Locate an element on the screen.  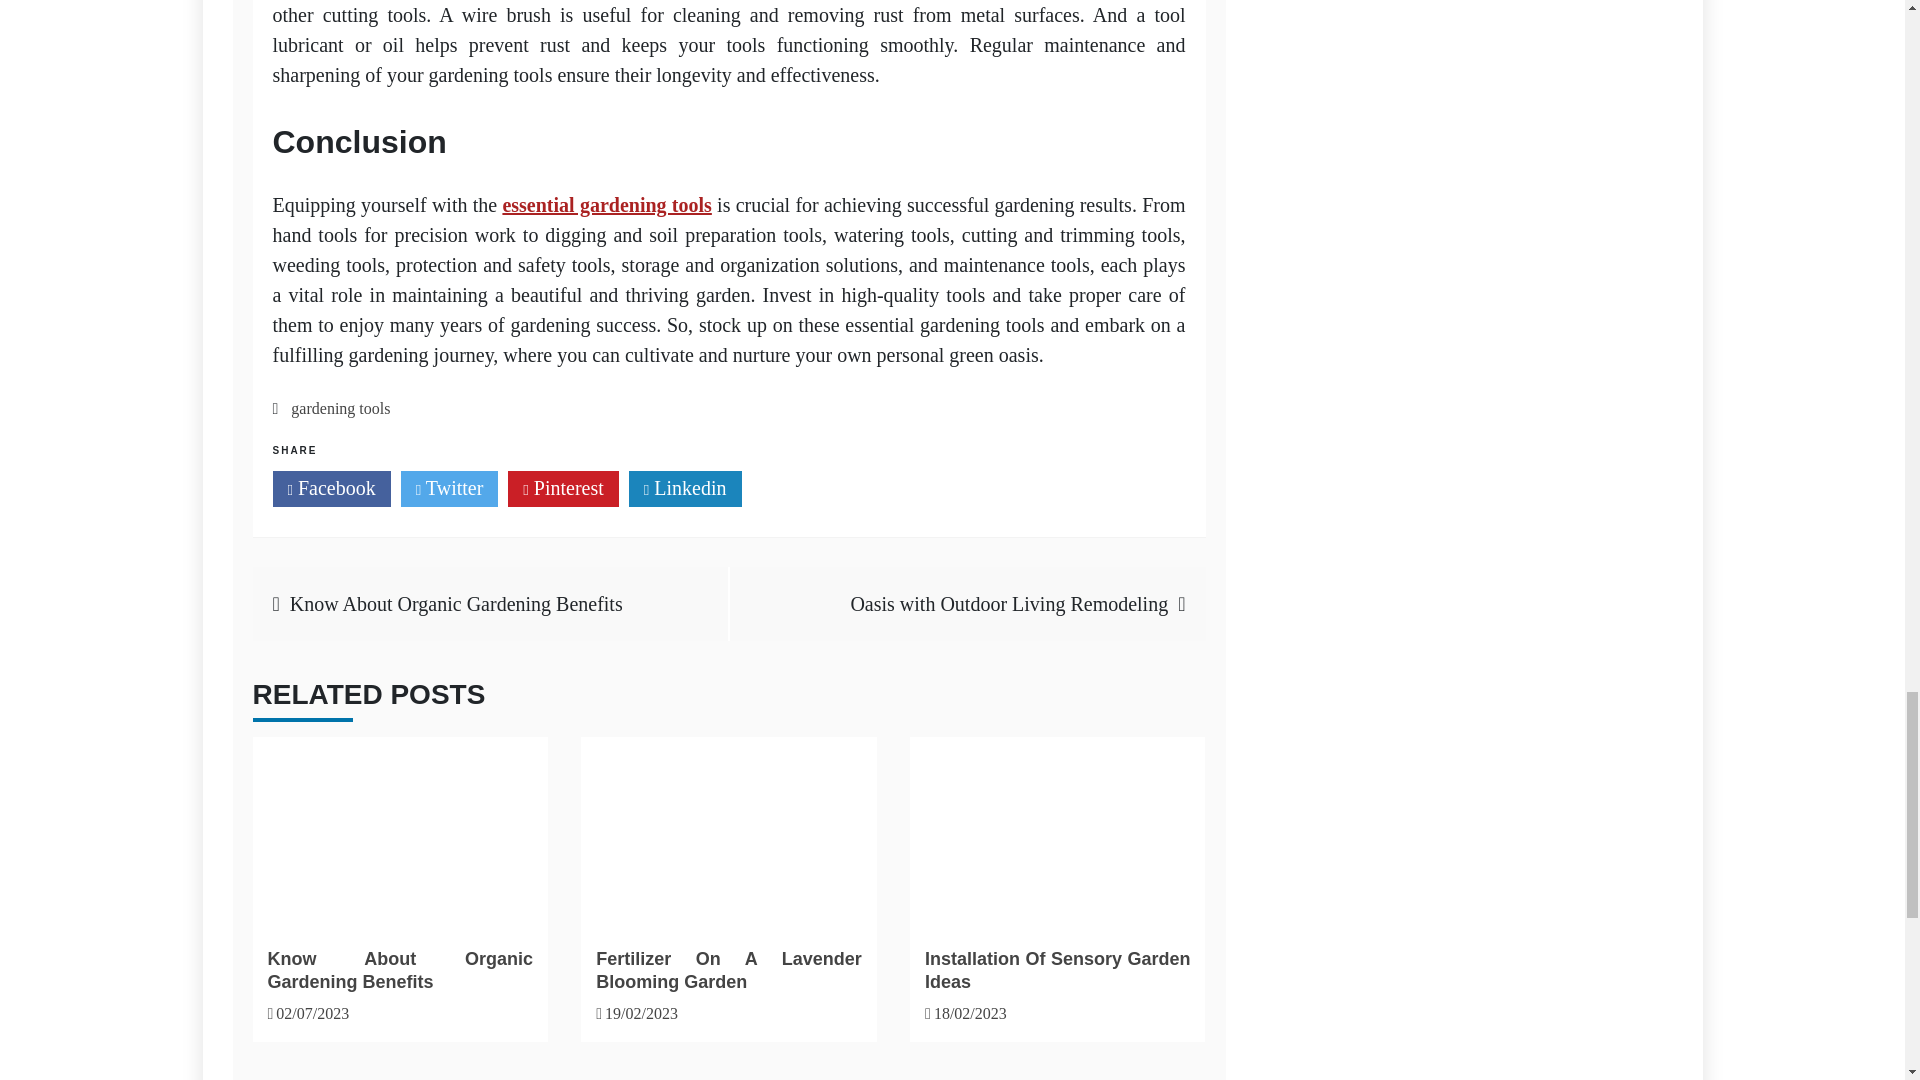
gardening tools is located at coordinates (340, 408).